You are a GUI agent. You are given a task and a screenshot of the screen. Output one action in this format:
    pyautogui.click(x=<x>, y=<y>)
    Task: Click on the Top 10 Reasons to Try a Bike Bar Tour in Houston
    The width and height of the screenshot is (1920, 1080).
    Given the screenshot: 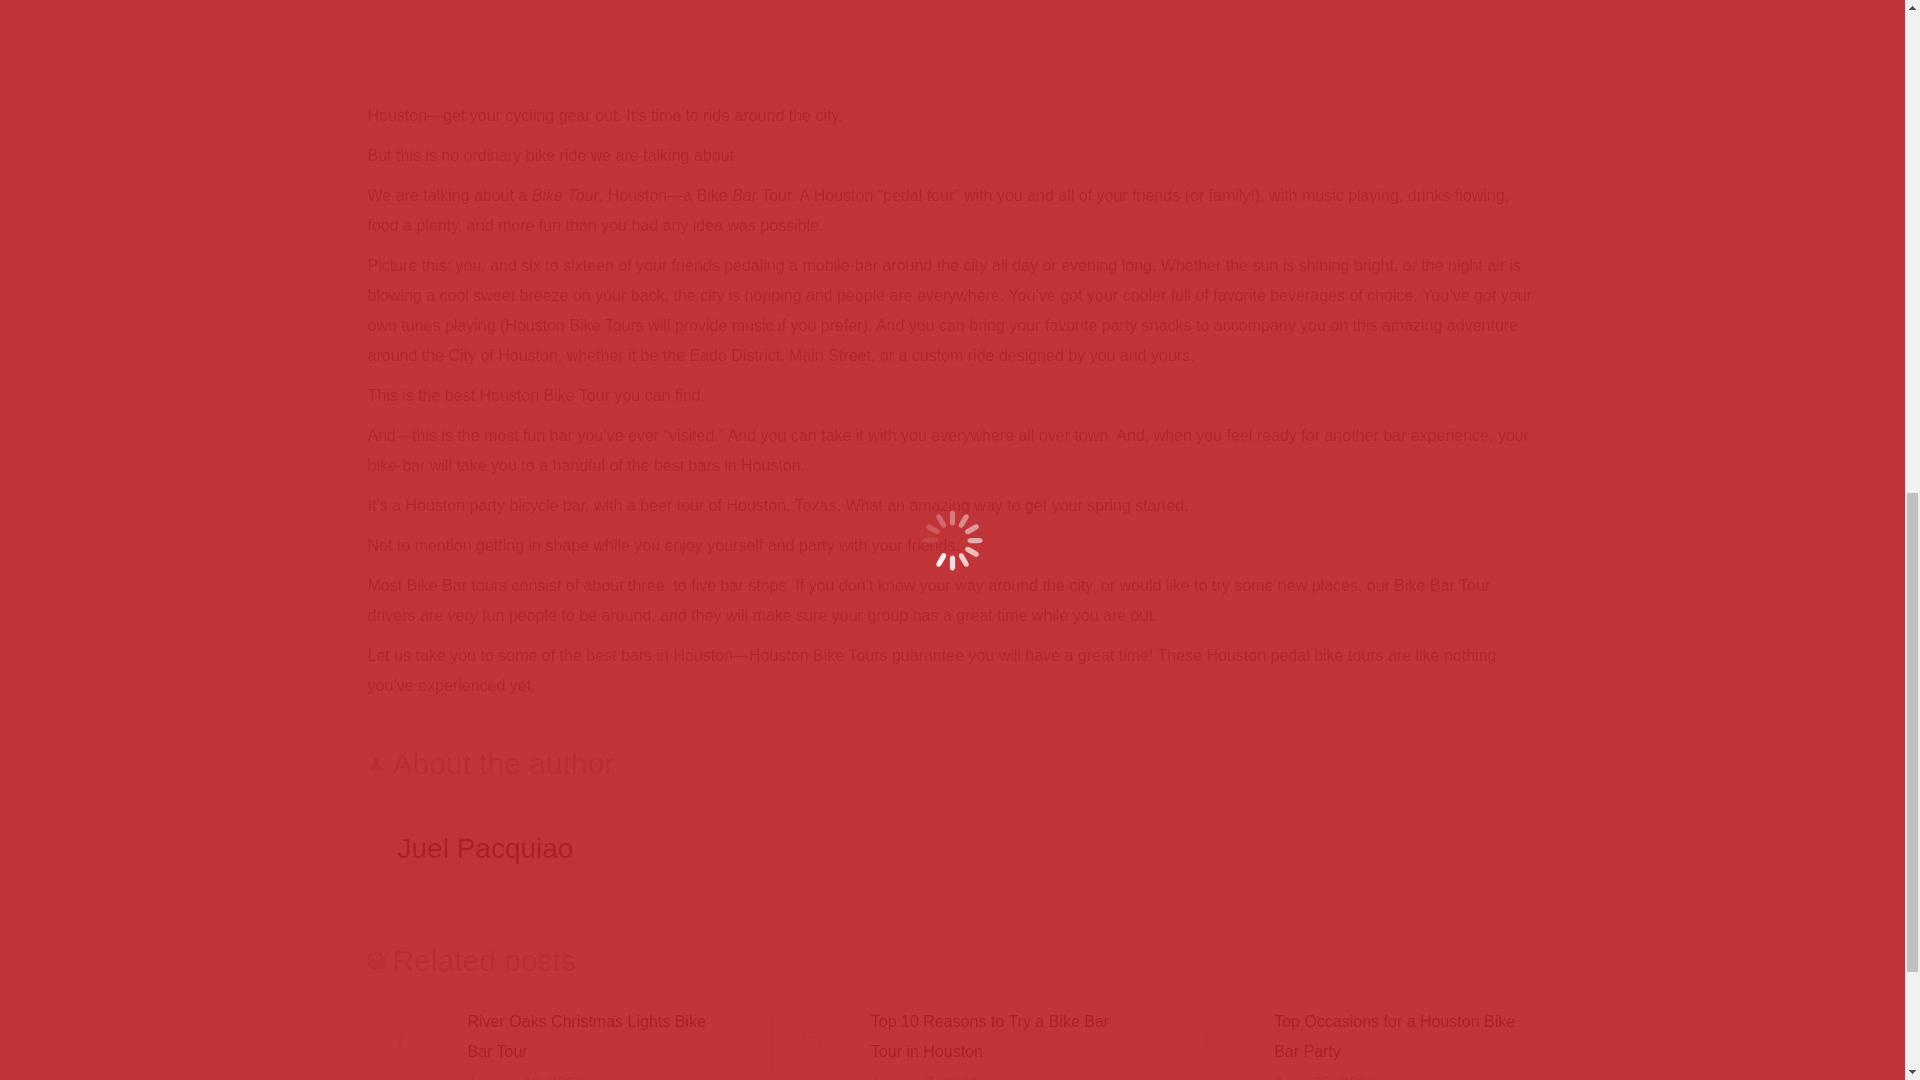 What is the action you would take?
    pyautogui.click(x=1002, y=1036)
    